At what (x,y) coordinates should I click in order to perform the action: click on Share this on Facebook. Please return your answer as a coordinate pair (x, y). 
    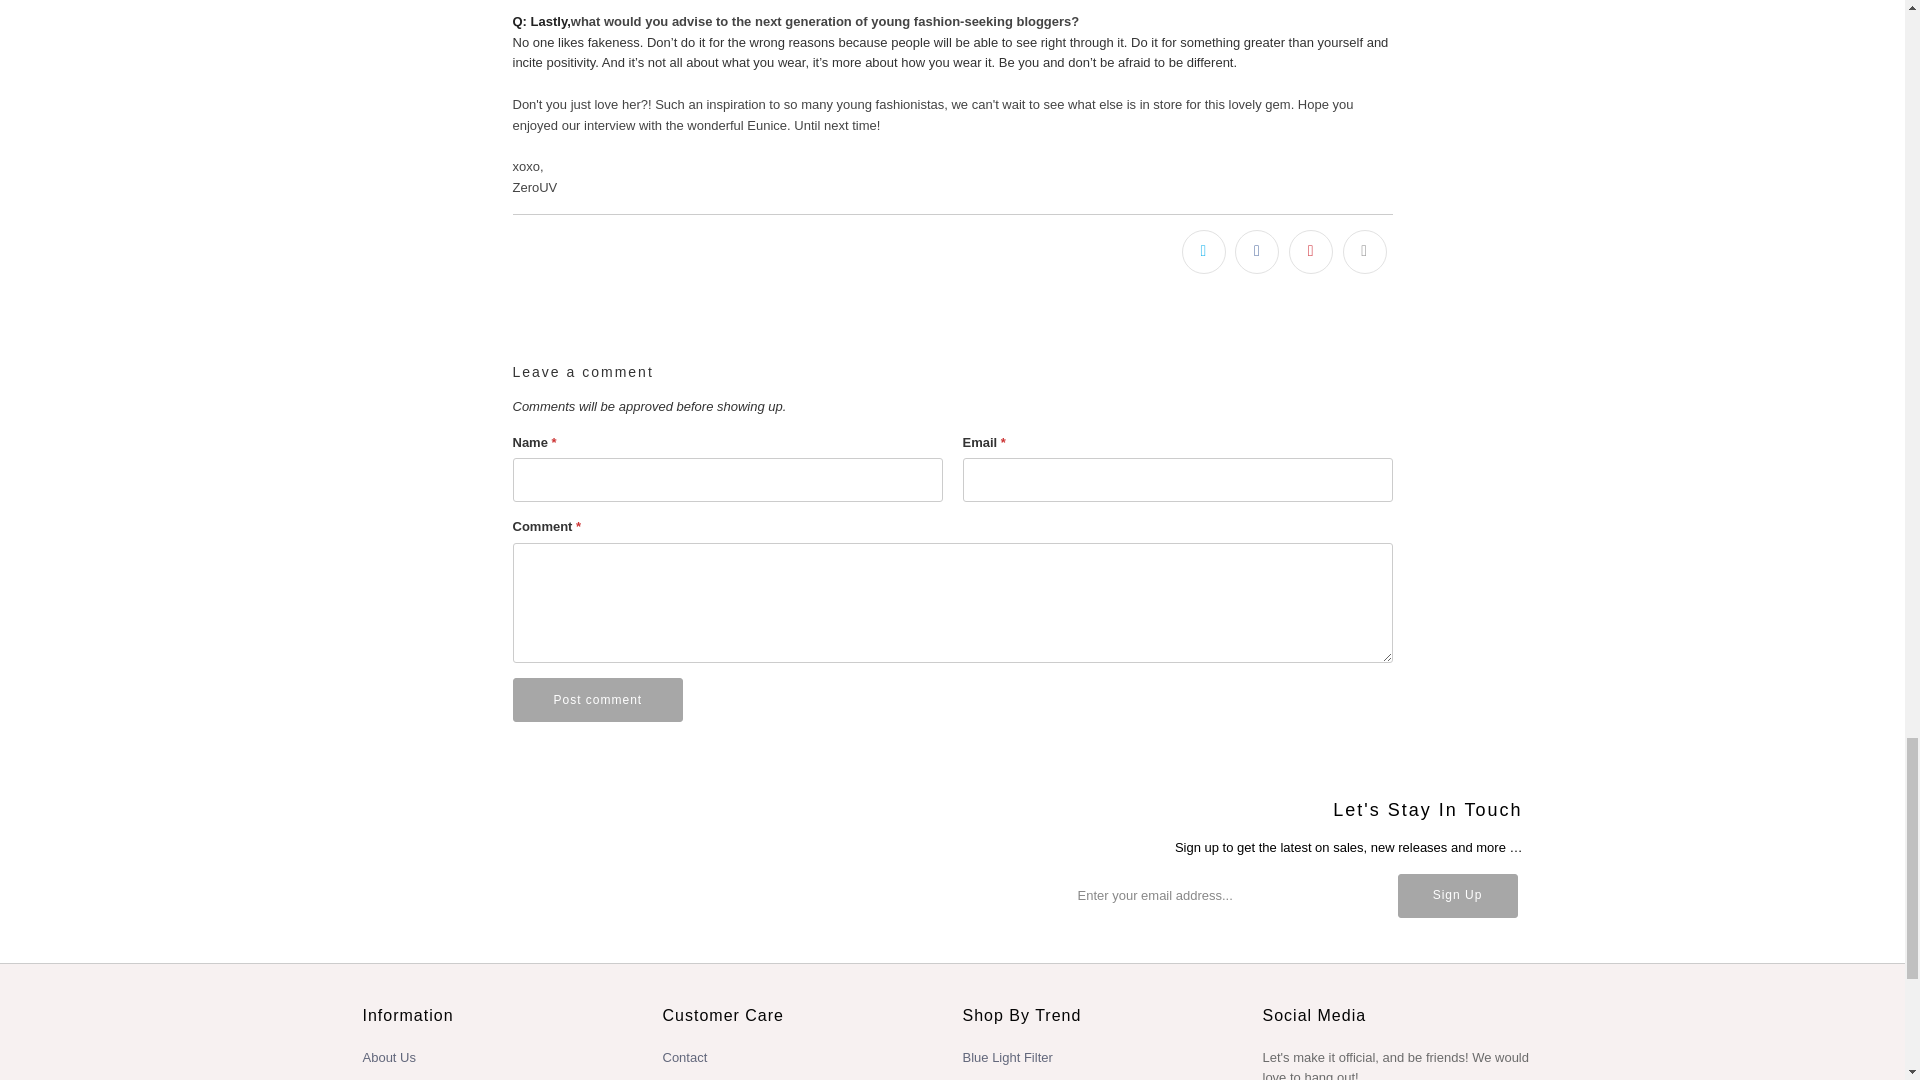
    Looking at the image, I should click on (1256, 252).